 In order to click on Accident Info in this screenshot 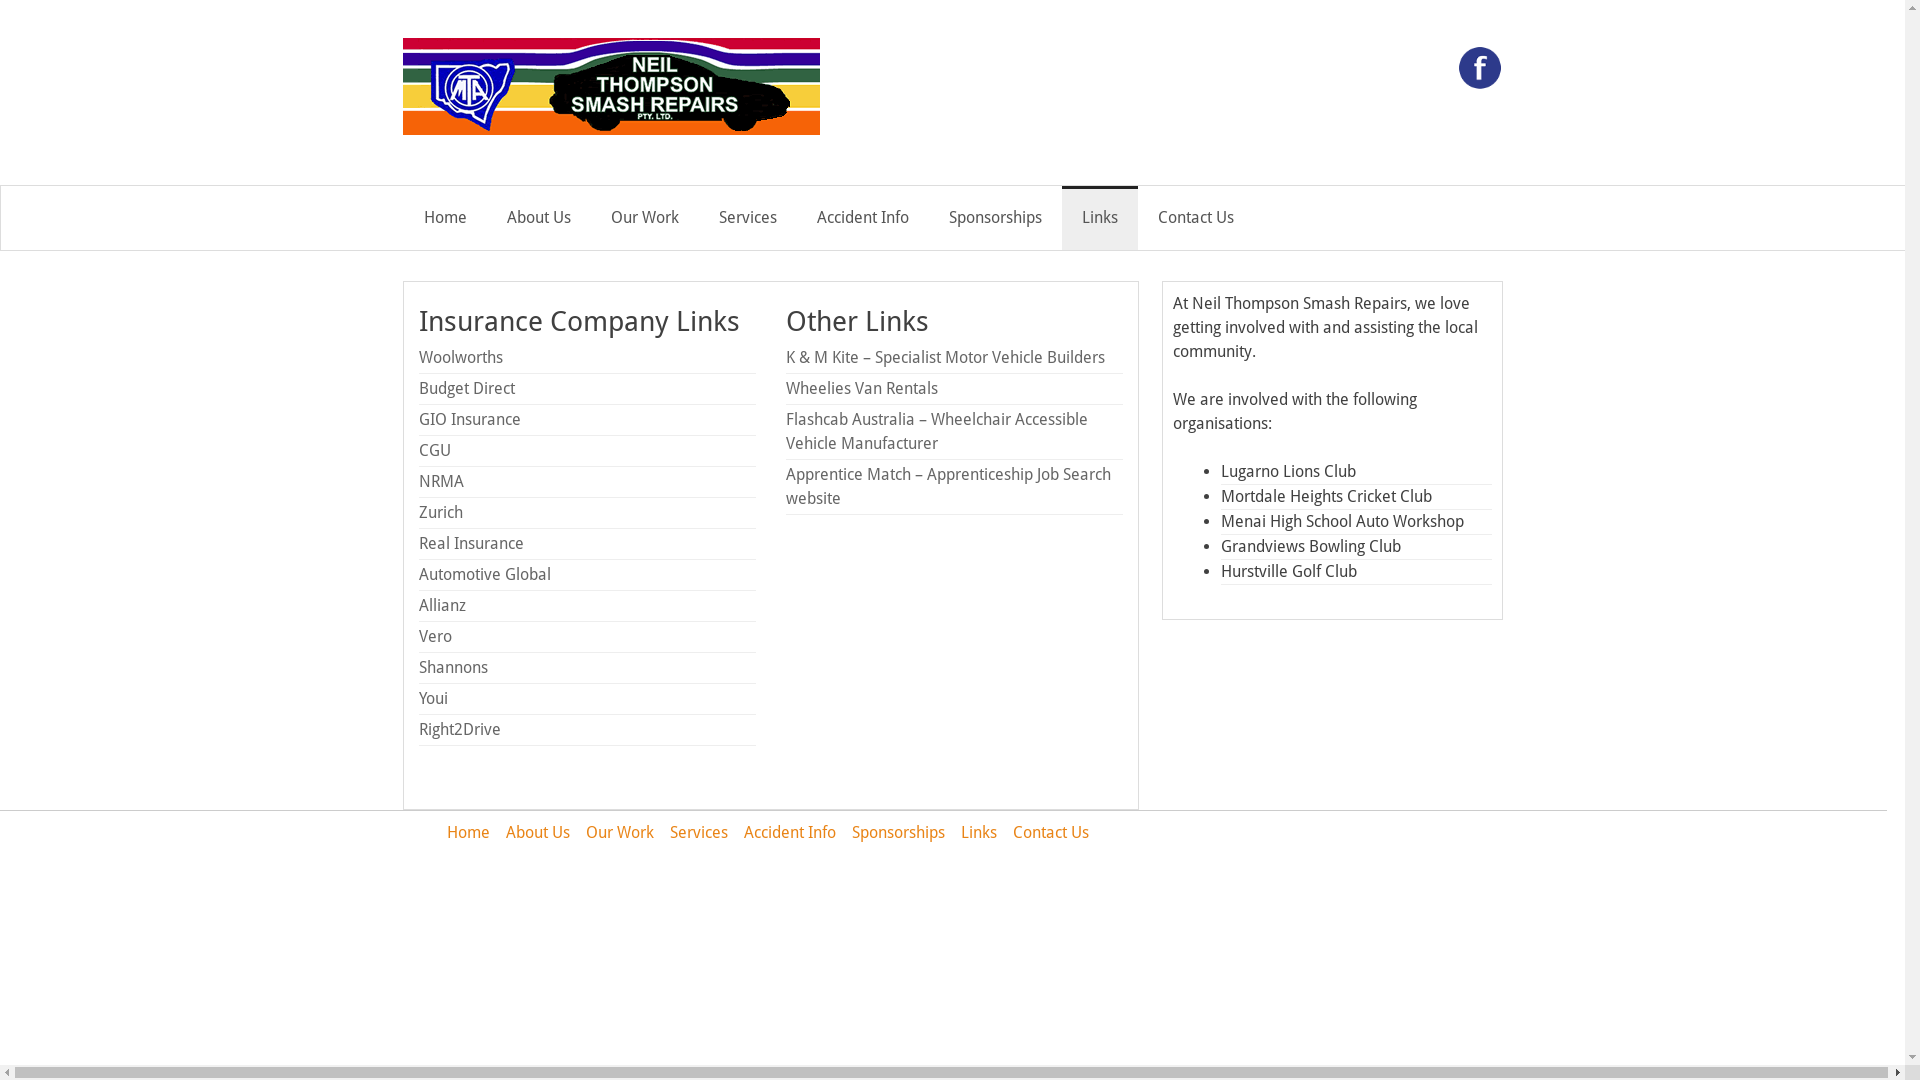, I will do `click(790, 832)`.